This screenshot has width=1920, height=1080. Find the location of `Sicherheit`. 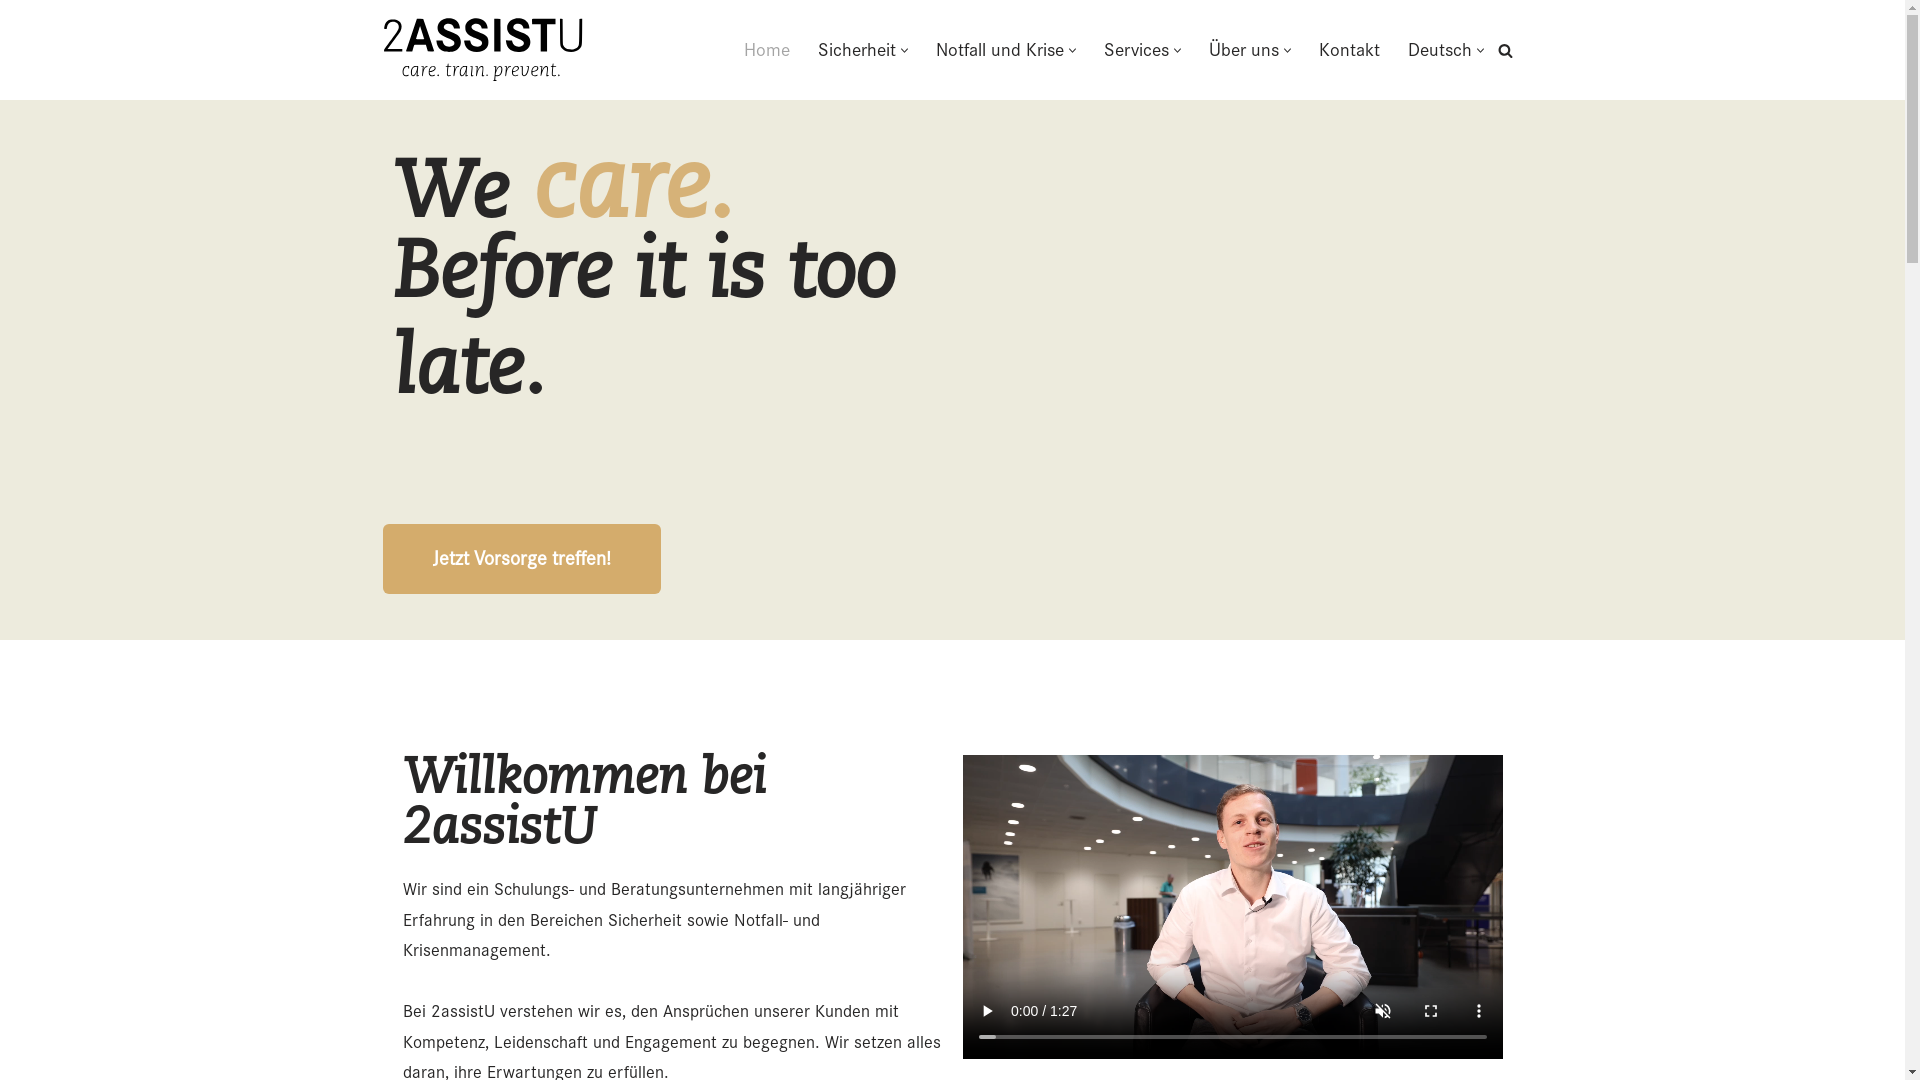

Sicherheit is located at coordinates (857, 50).